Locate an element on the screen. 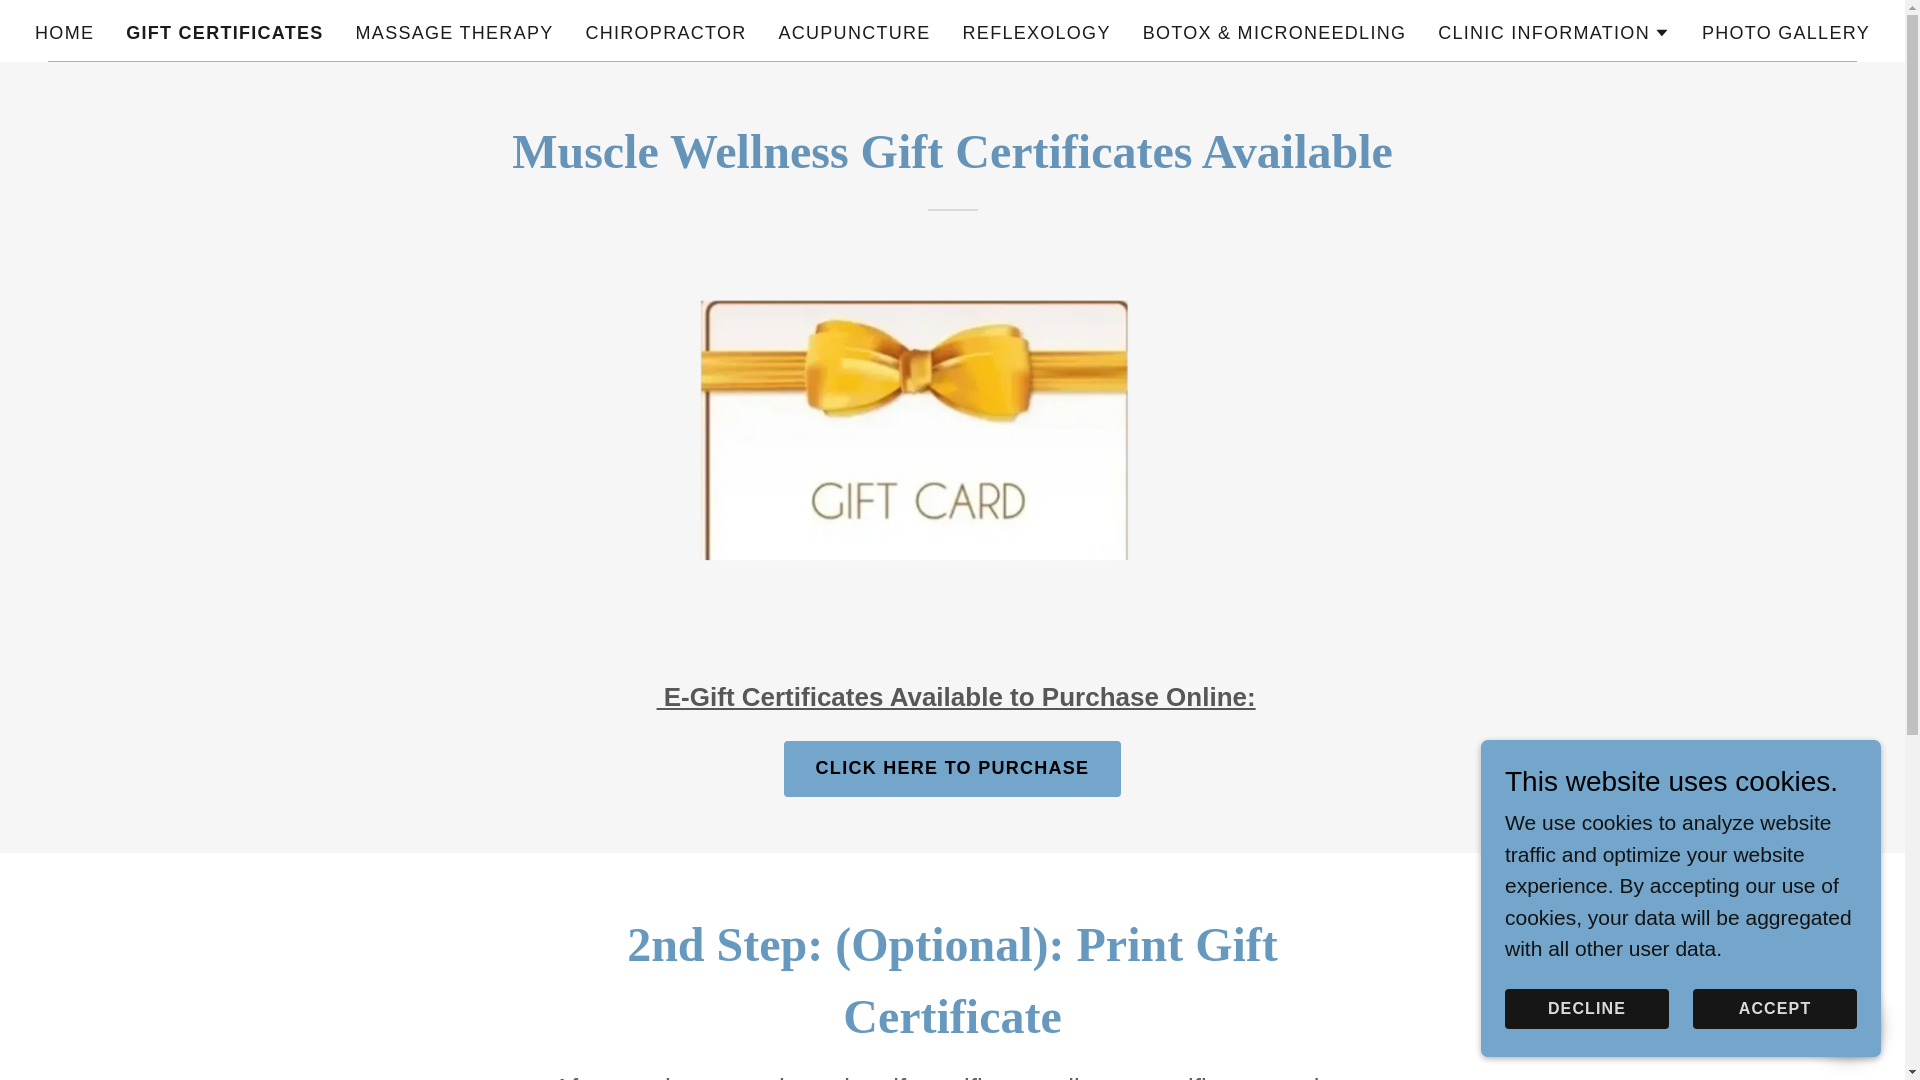 The width and height of the screenshot is (1920, 1080). REFLEXOLOGY is located at coordinates (1036, 32).